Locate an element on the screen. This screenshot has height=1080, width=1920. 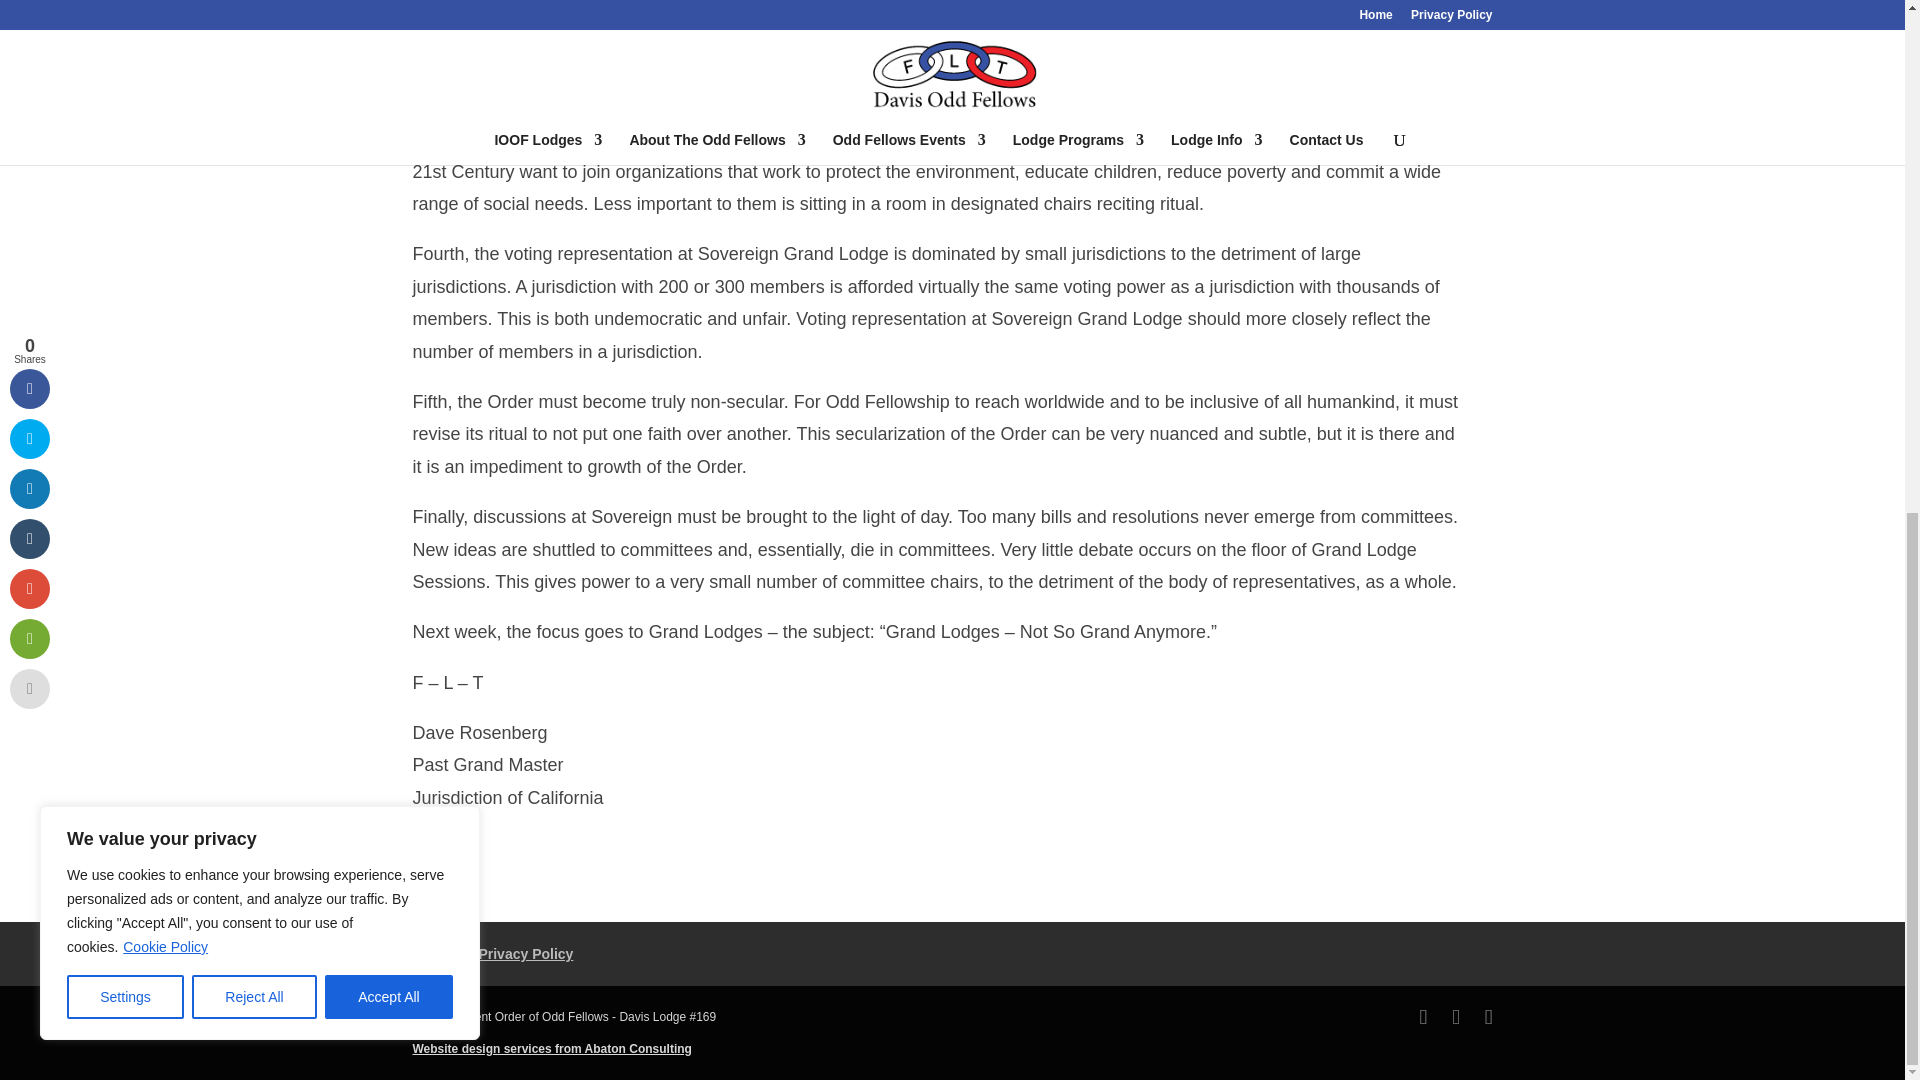
Reject All is located at coordinates (254, 23).